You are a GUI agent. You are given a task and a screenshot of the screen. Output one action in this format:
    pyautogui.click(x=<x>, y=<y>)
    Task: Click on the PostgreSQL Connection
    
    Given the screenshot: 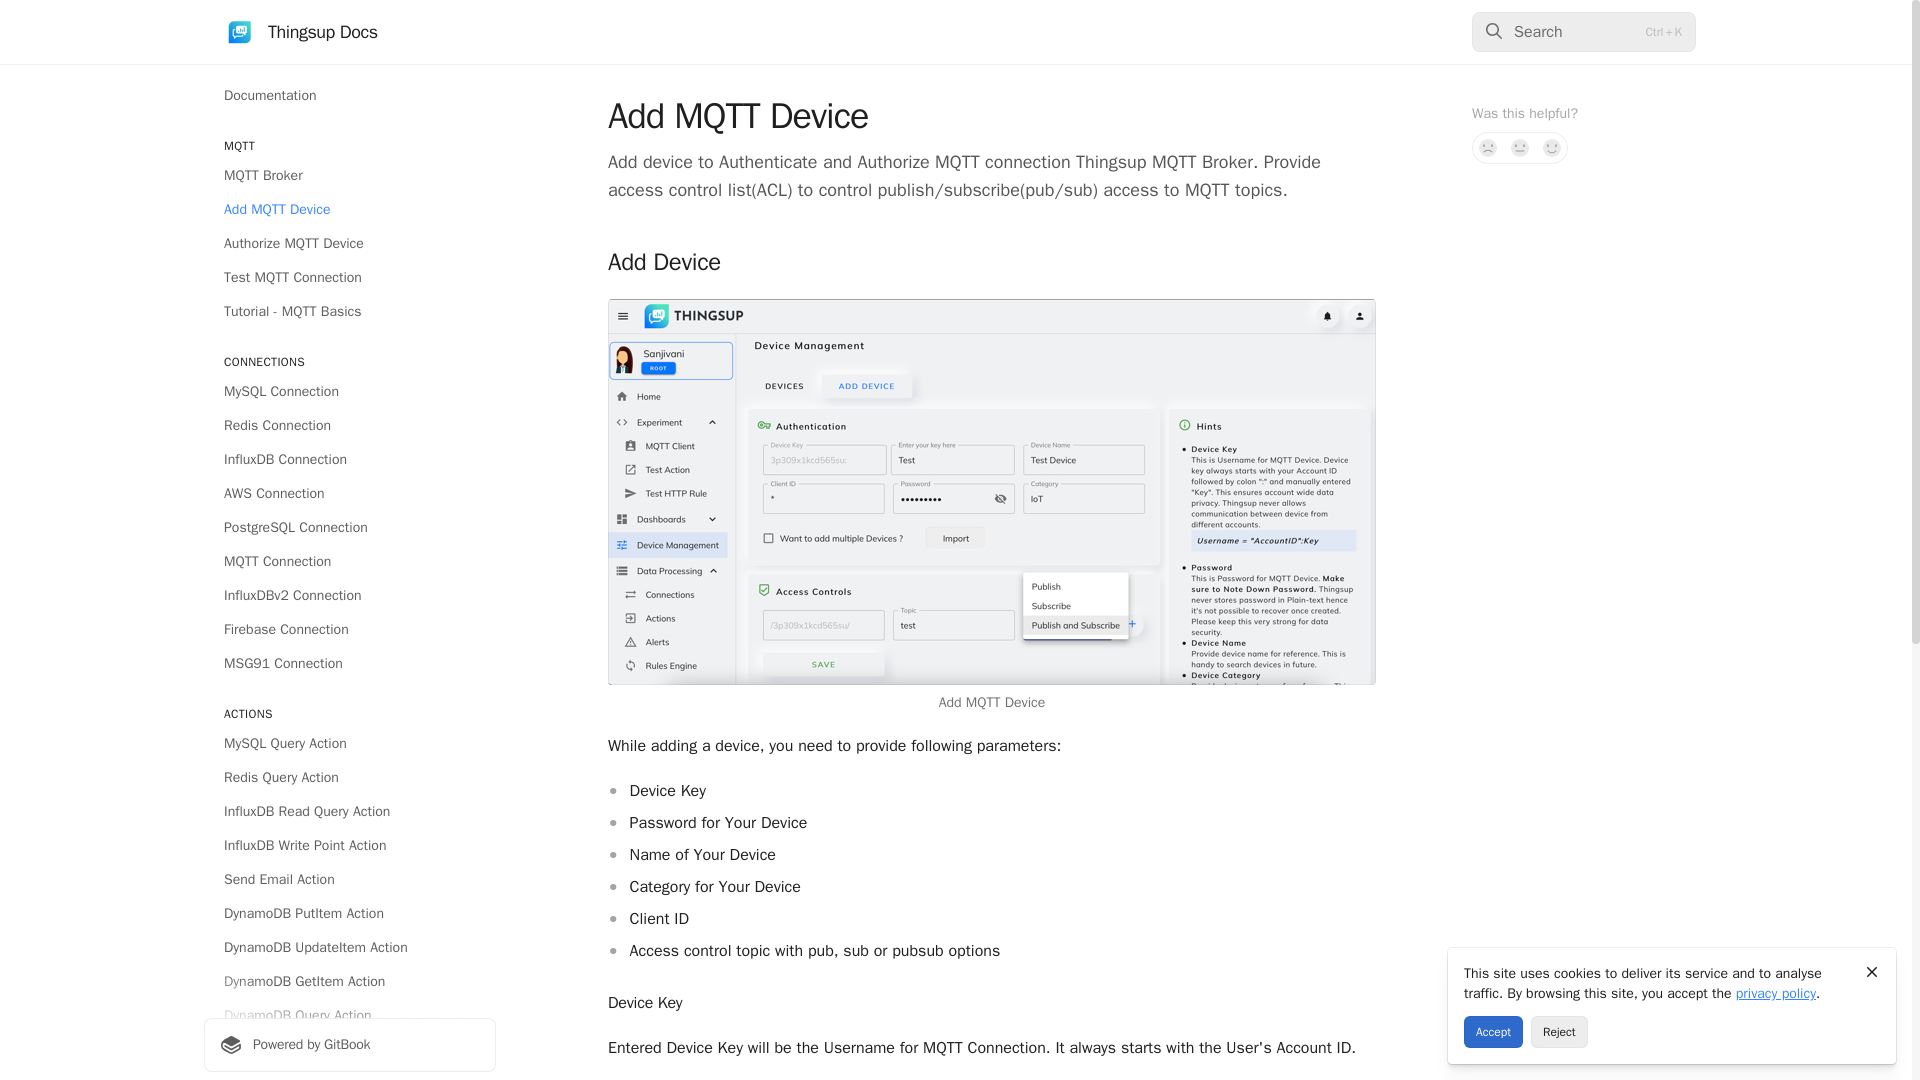 What is the action you would take?
    pyautogui.click(x=349, y=528)
    